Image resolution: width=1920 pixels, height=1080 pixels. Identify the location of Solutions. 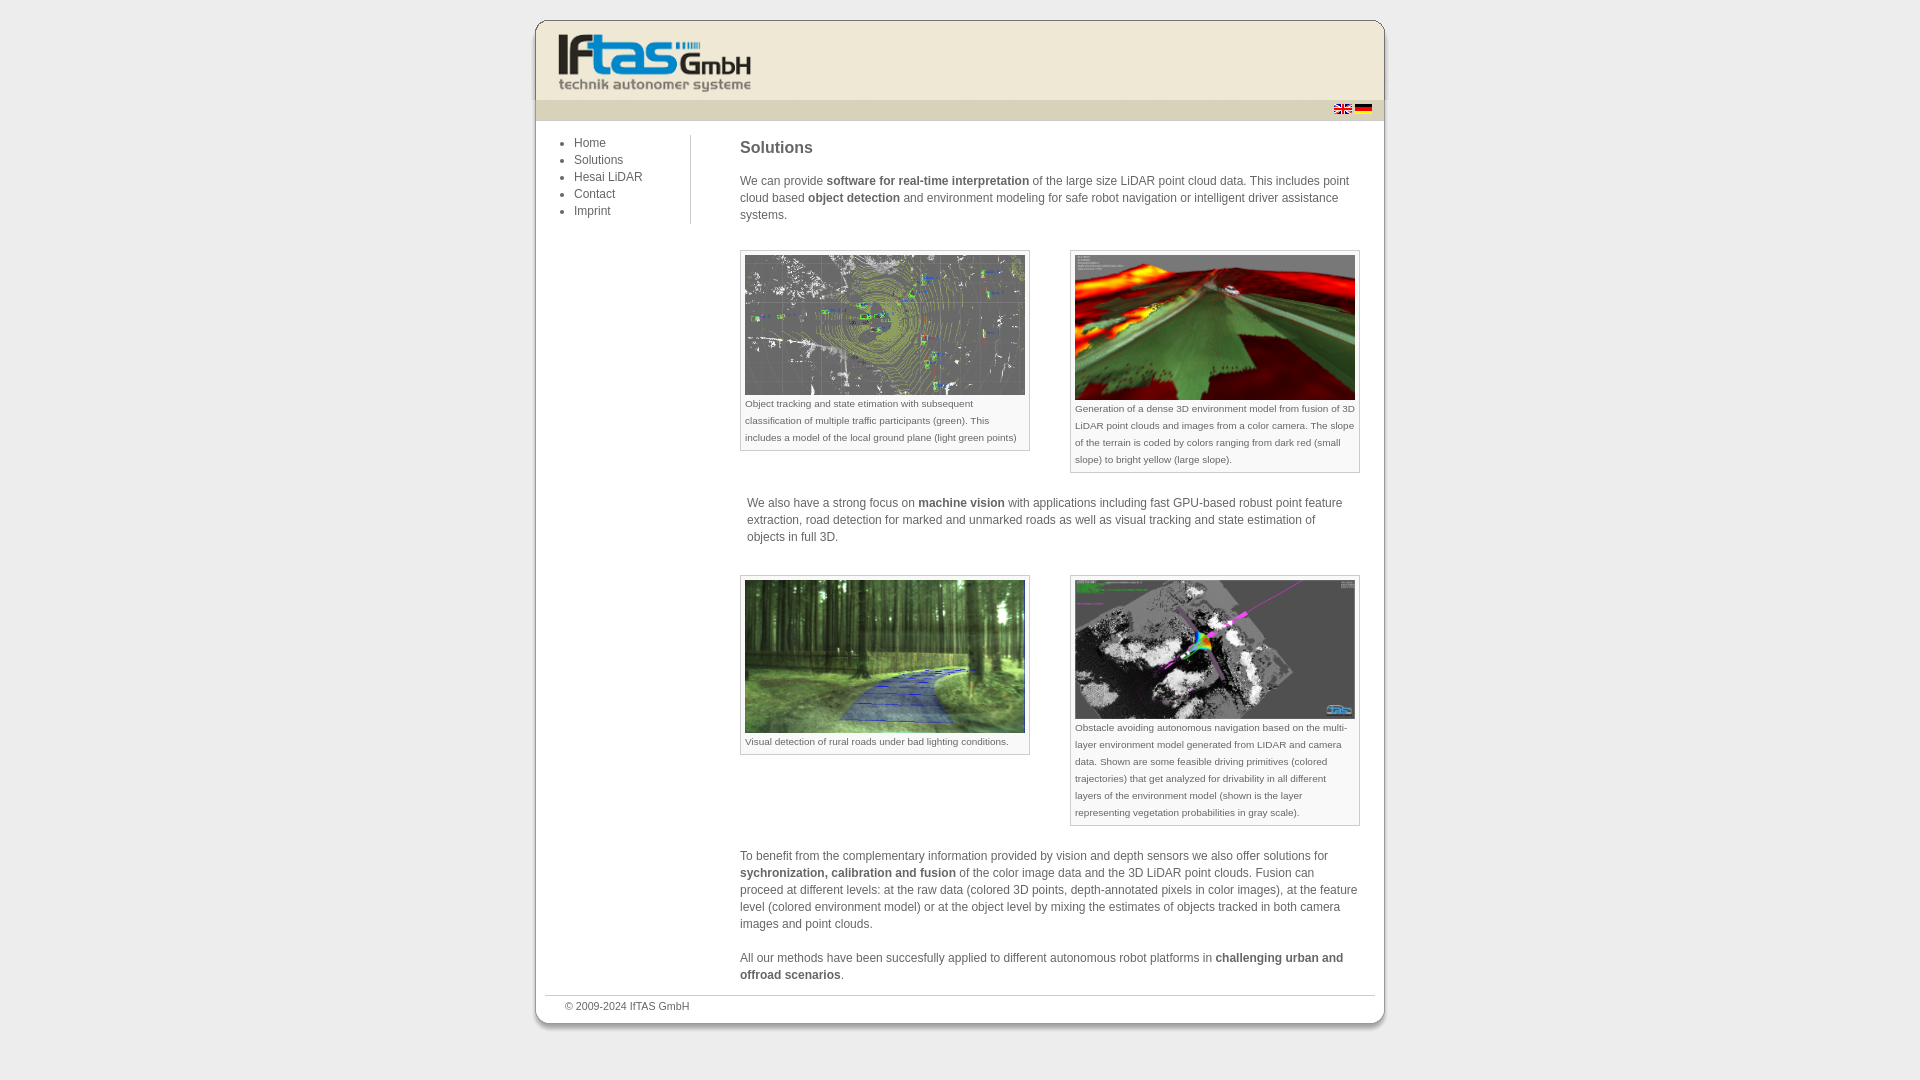
(598, 160).